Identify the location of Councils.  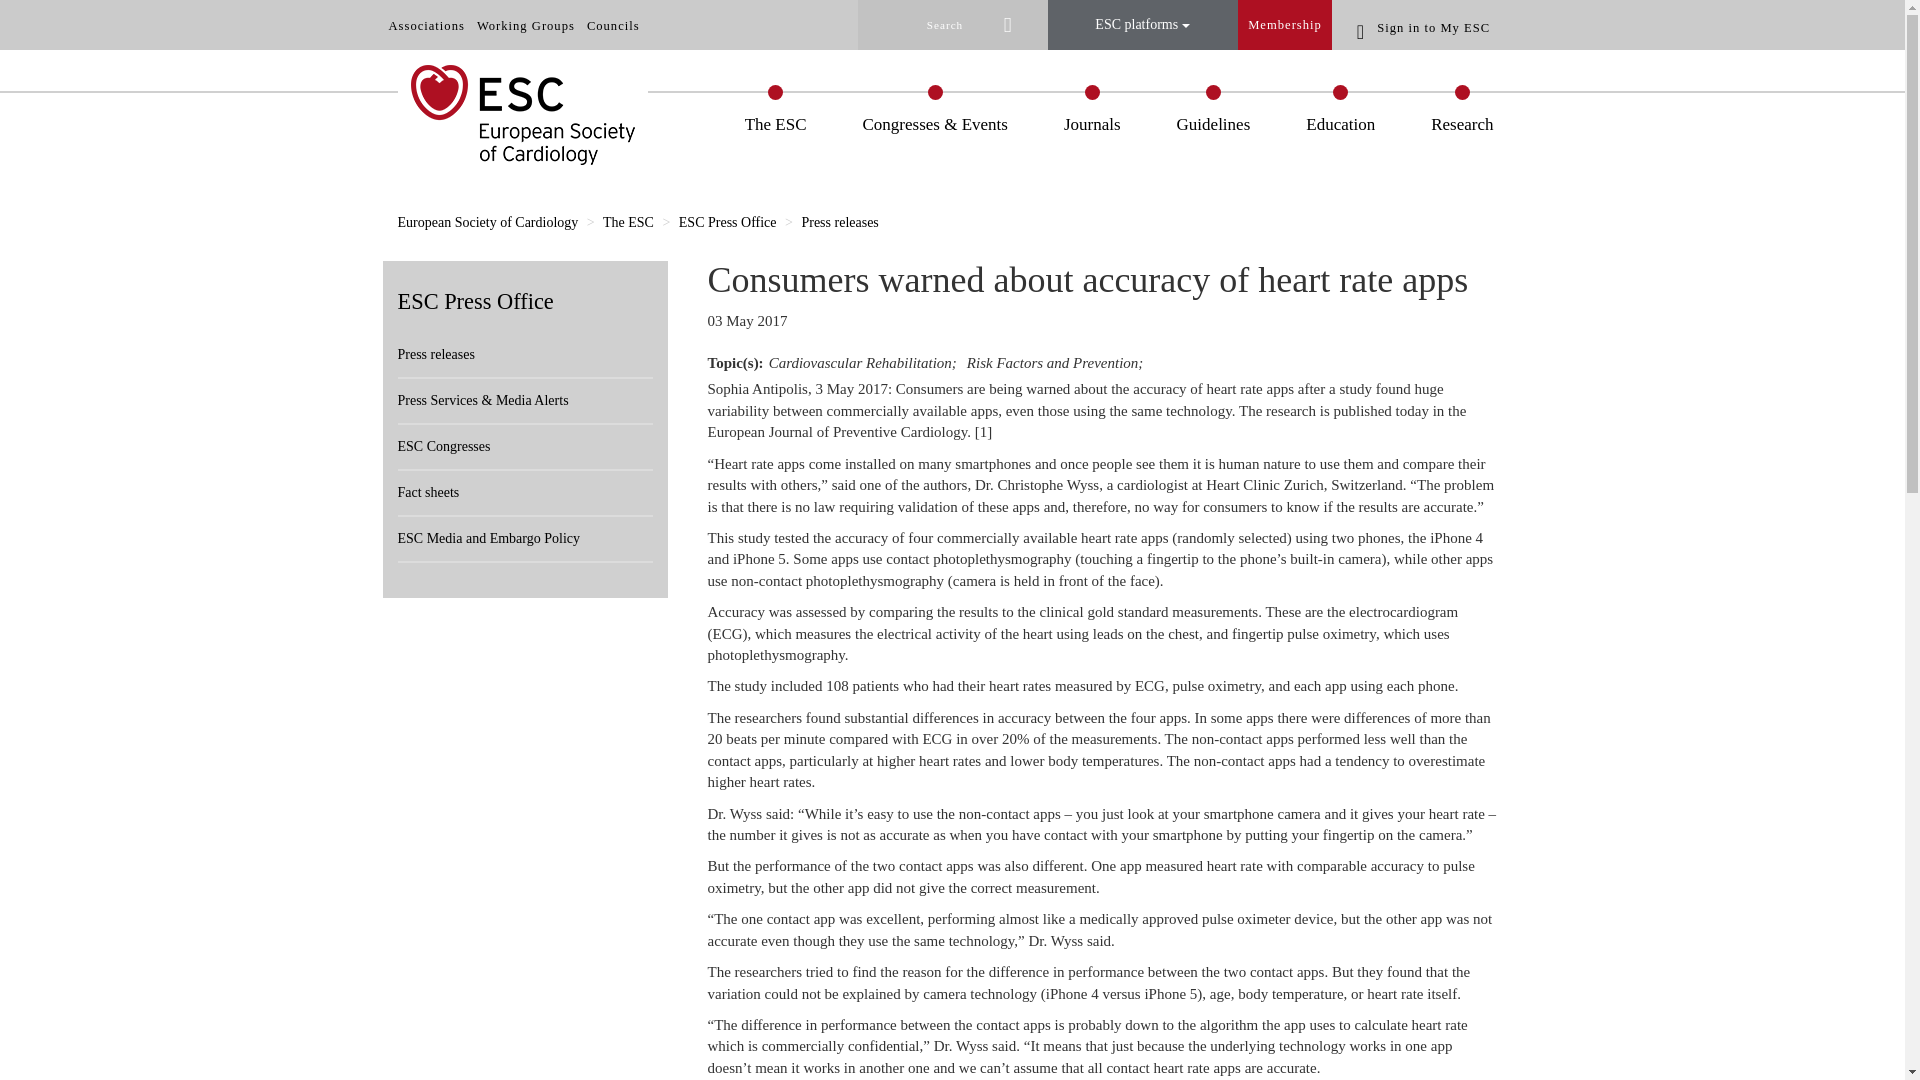
(613, 26).